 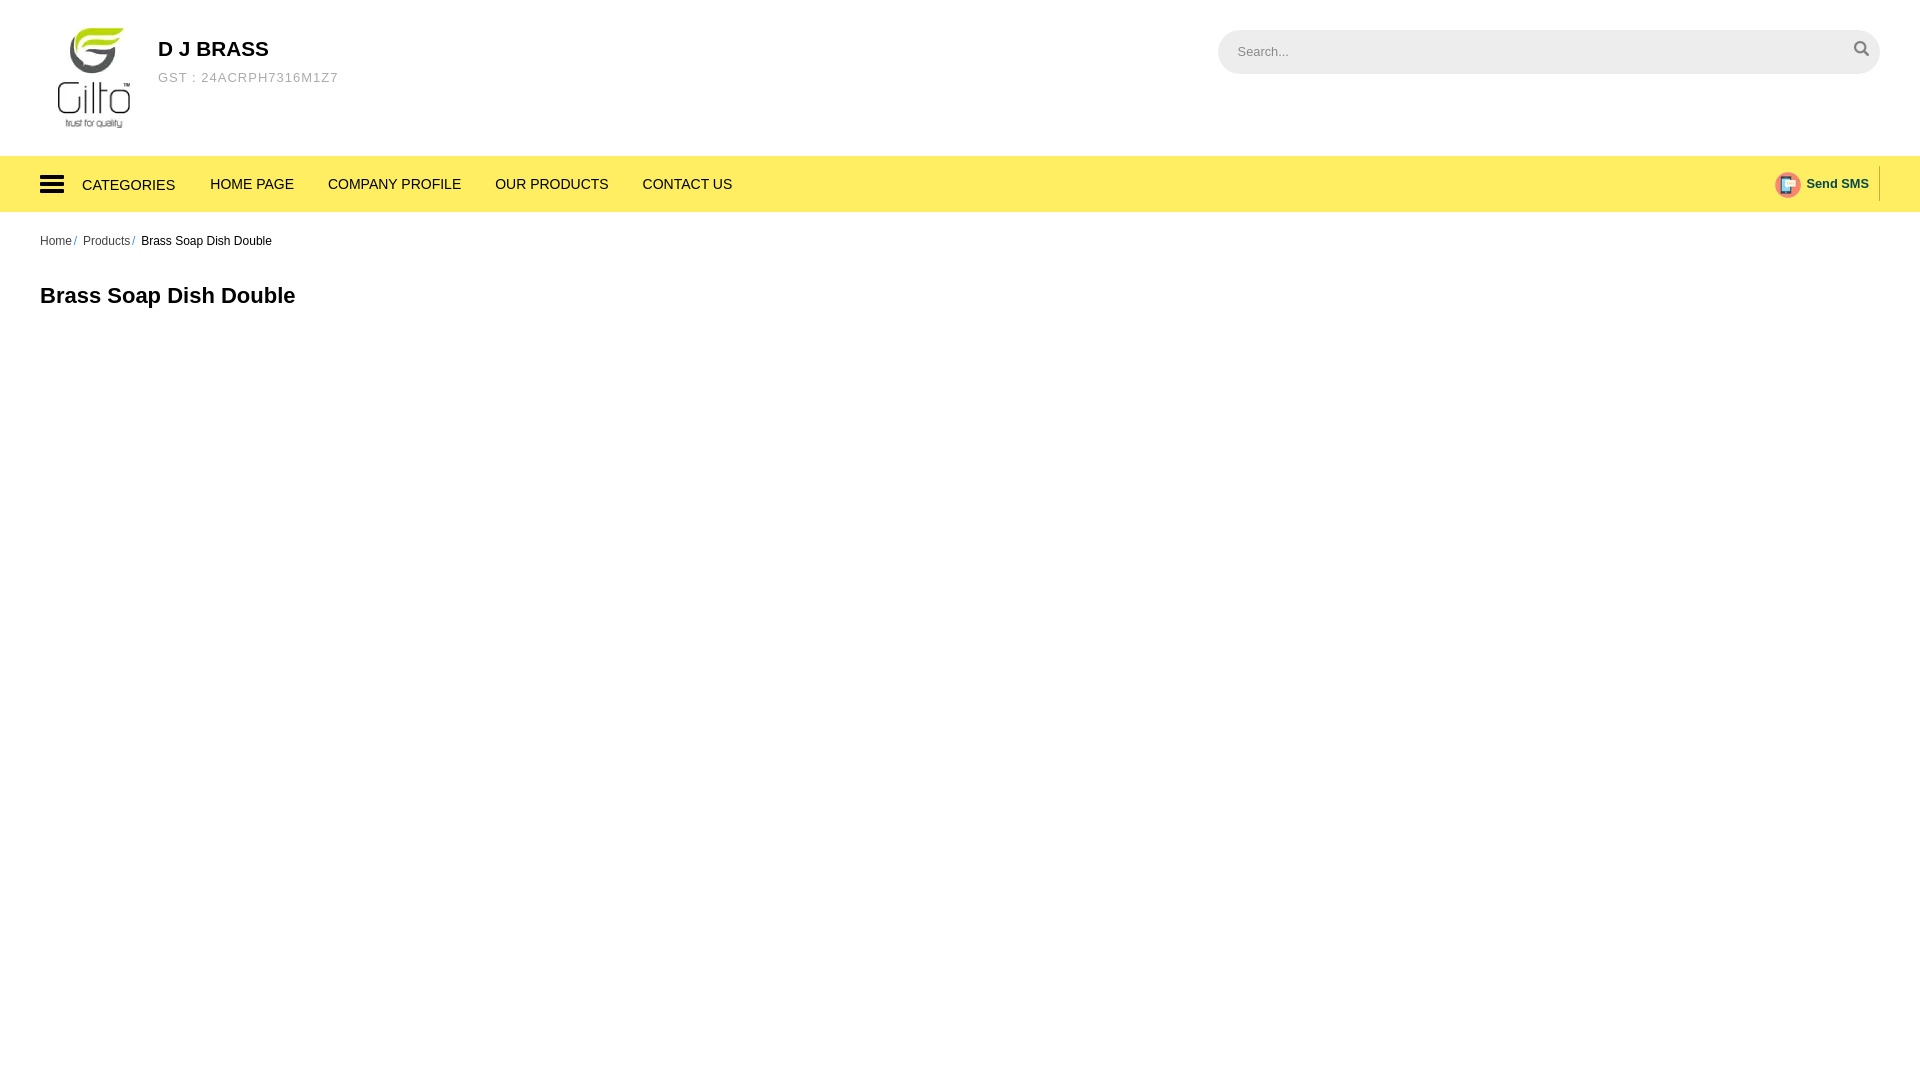 What do you see at coordinates (688, 184) in the screenshot?
I see `Home` at bounding box center [688, 184].